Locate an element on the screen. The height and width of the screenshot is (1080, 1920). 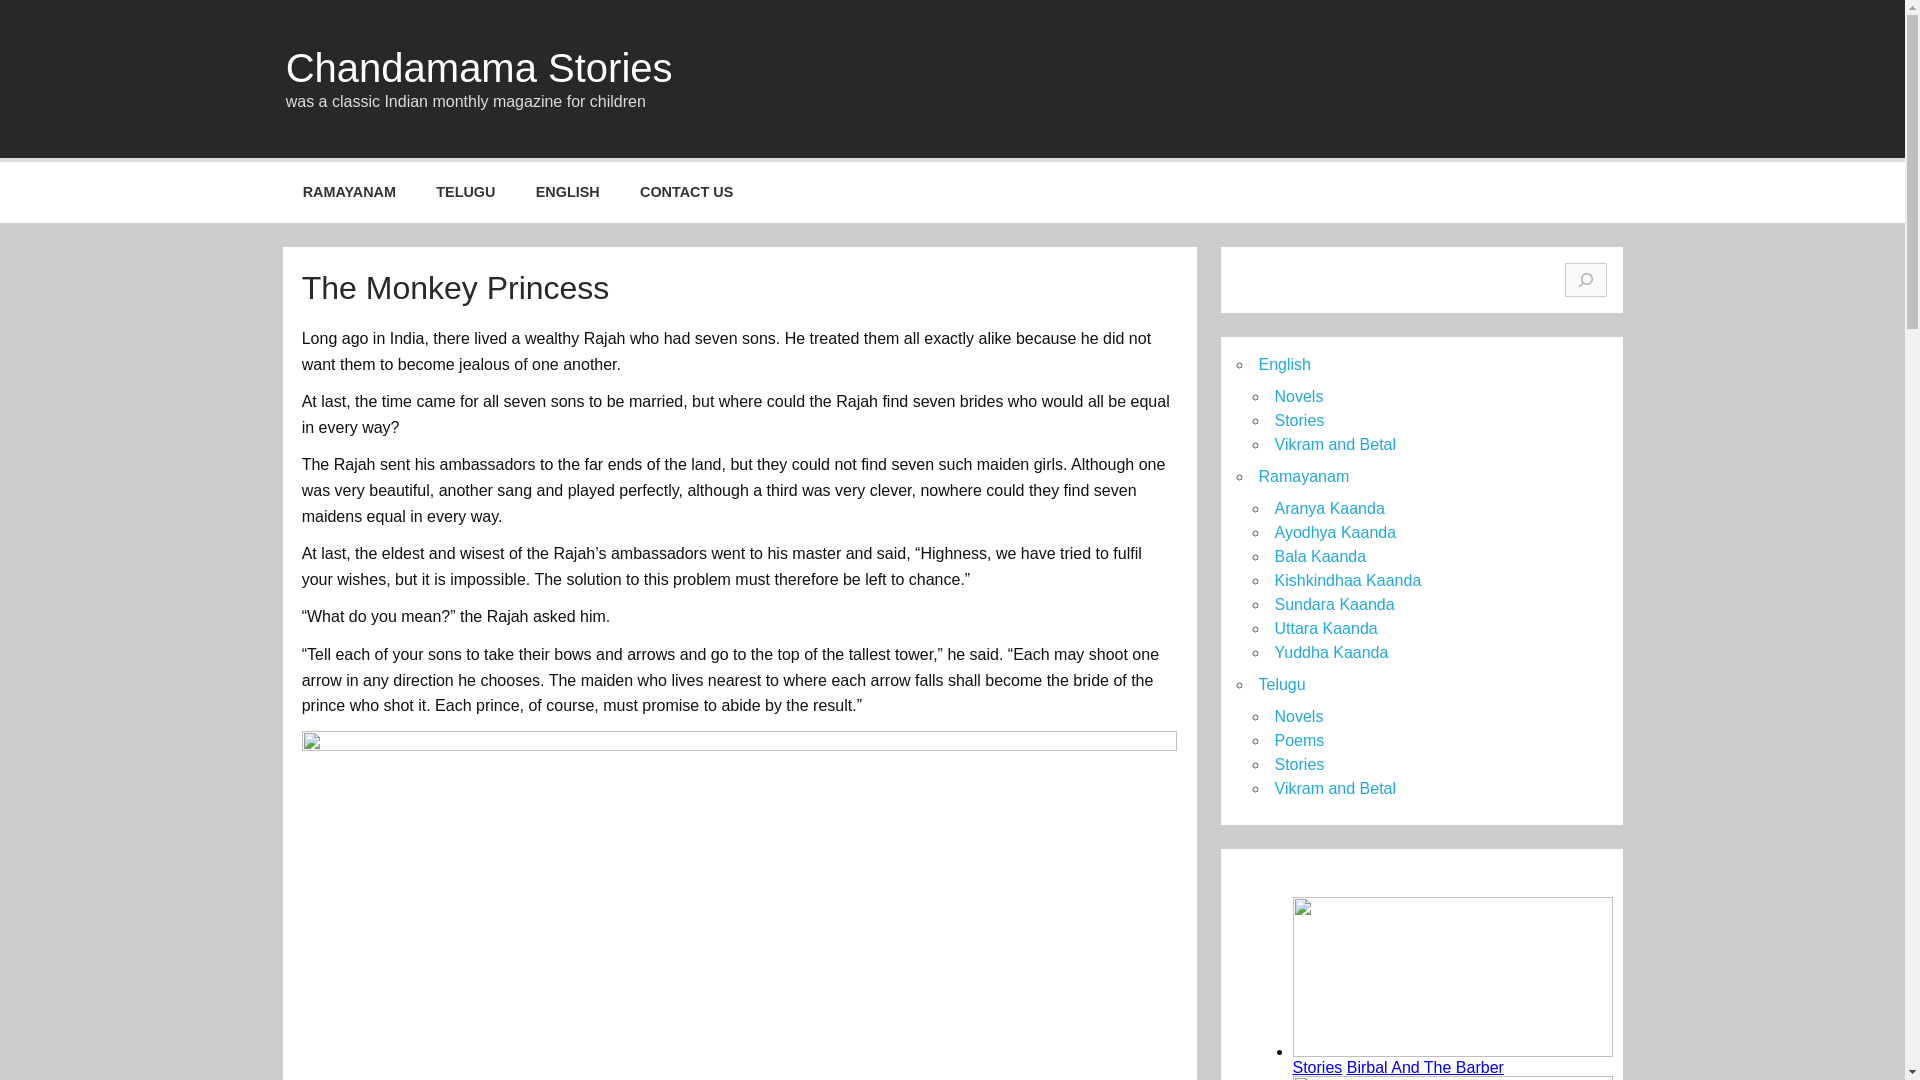
Novels is located at coordinates (1298, 716).